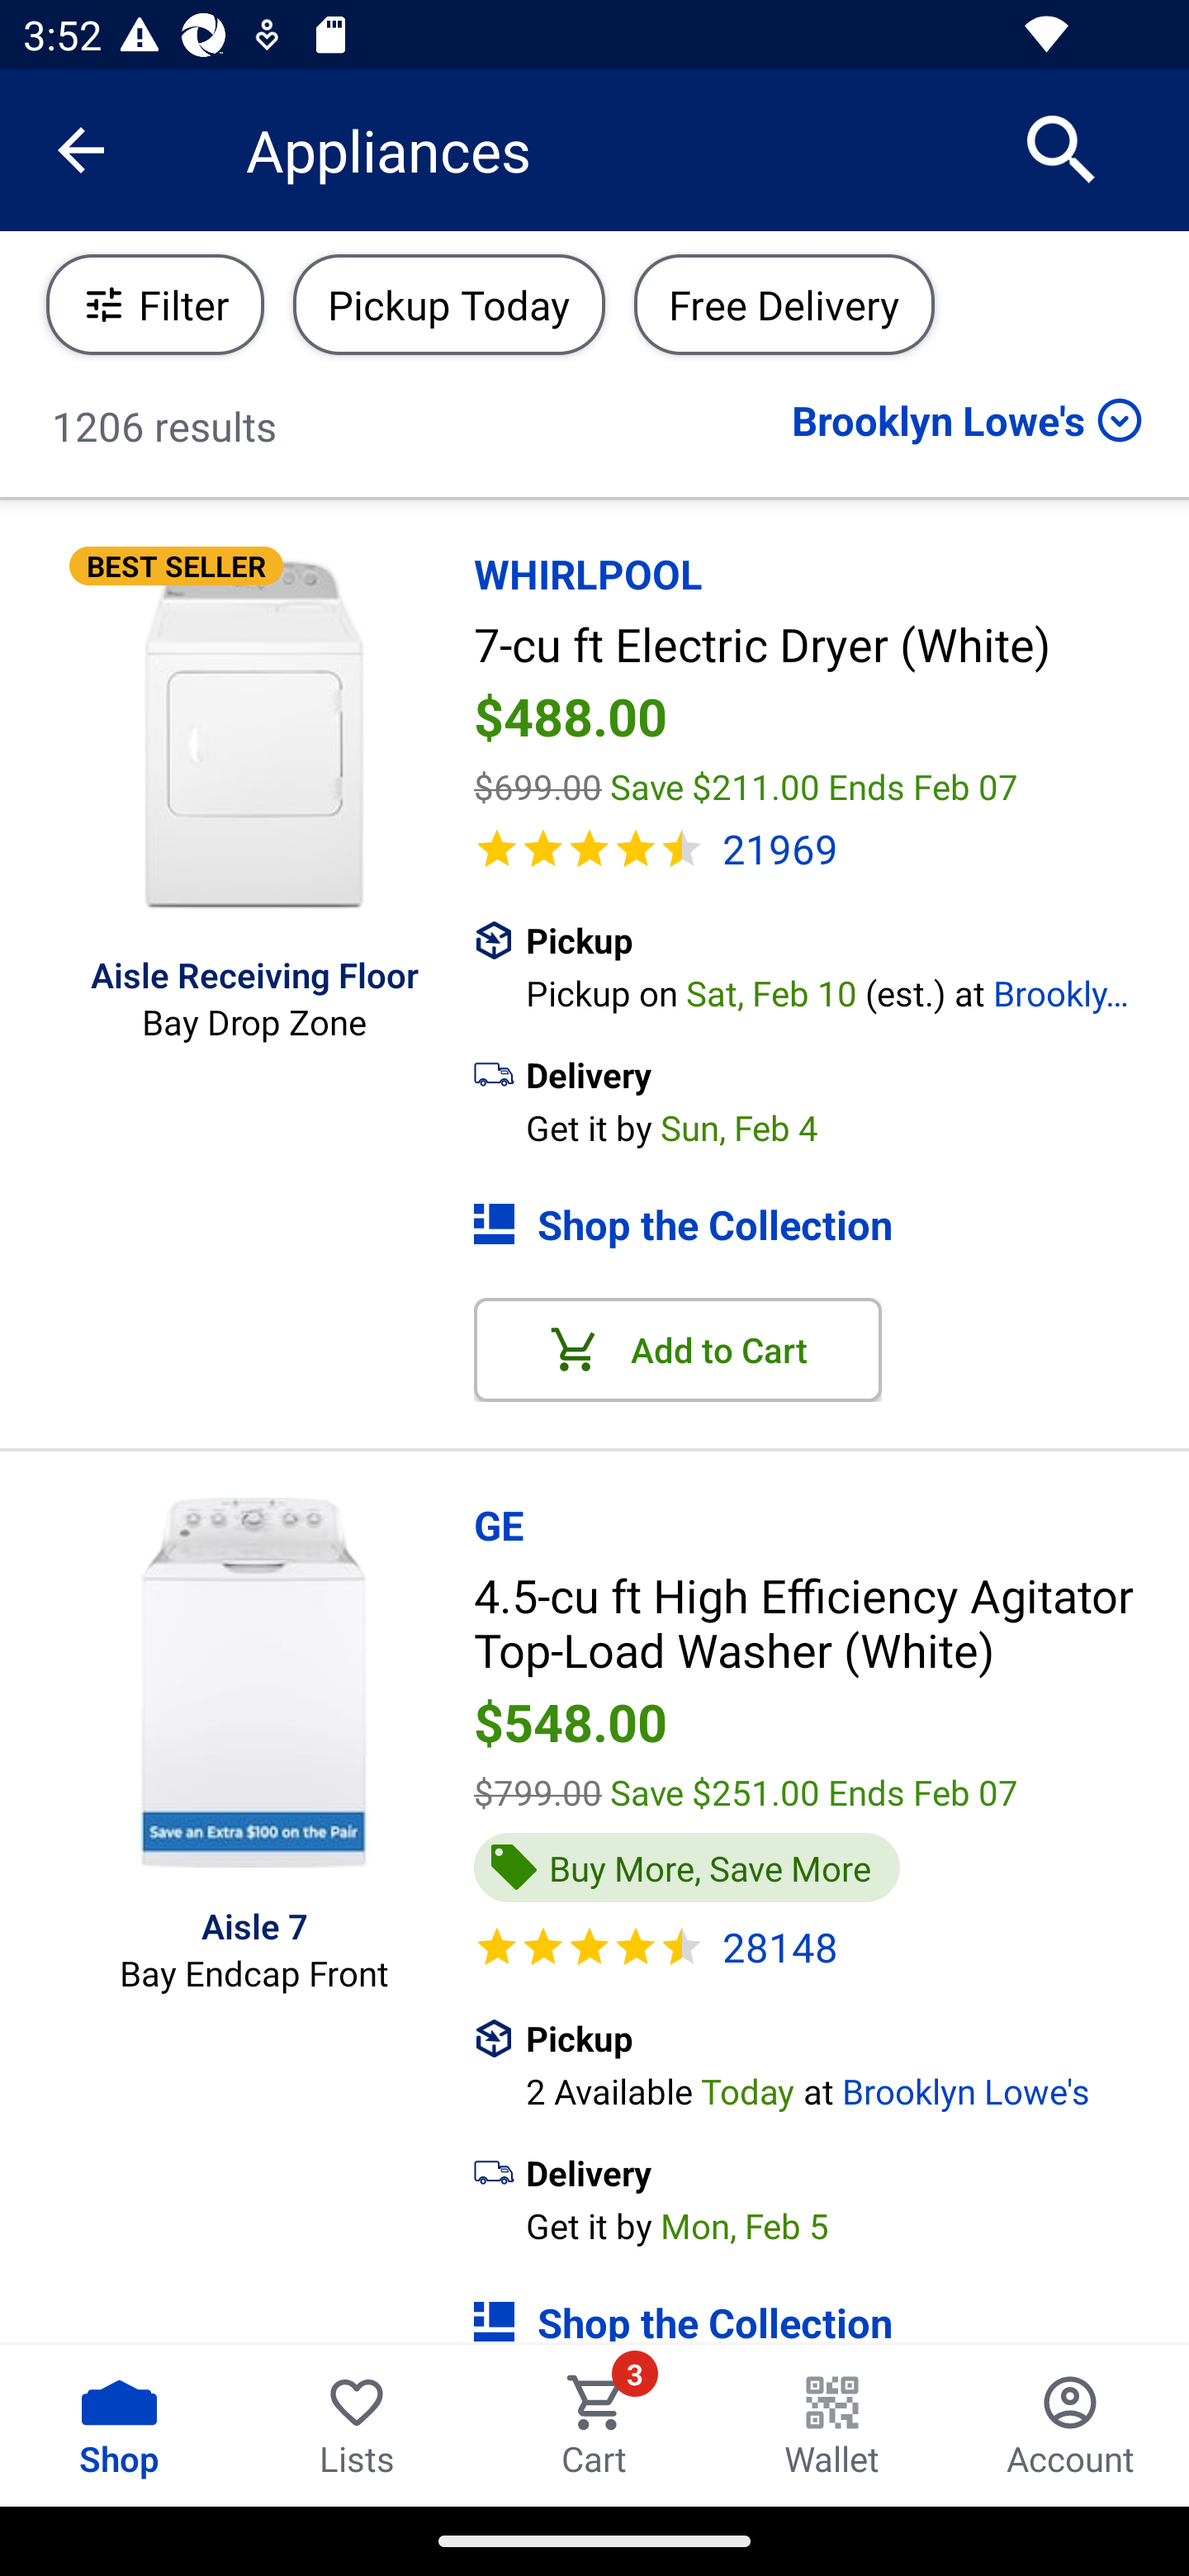 The height and width of the screenshot is (2576, 1189). Describe the element at coordinates (1070, 2425) in the screenshot. I see `Account` at that location.